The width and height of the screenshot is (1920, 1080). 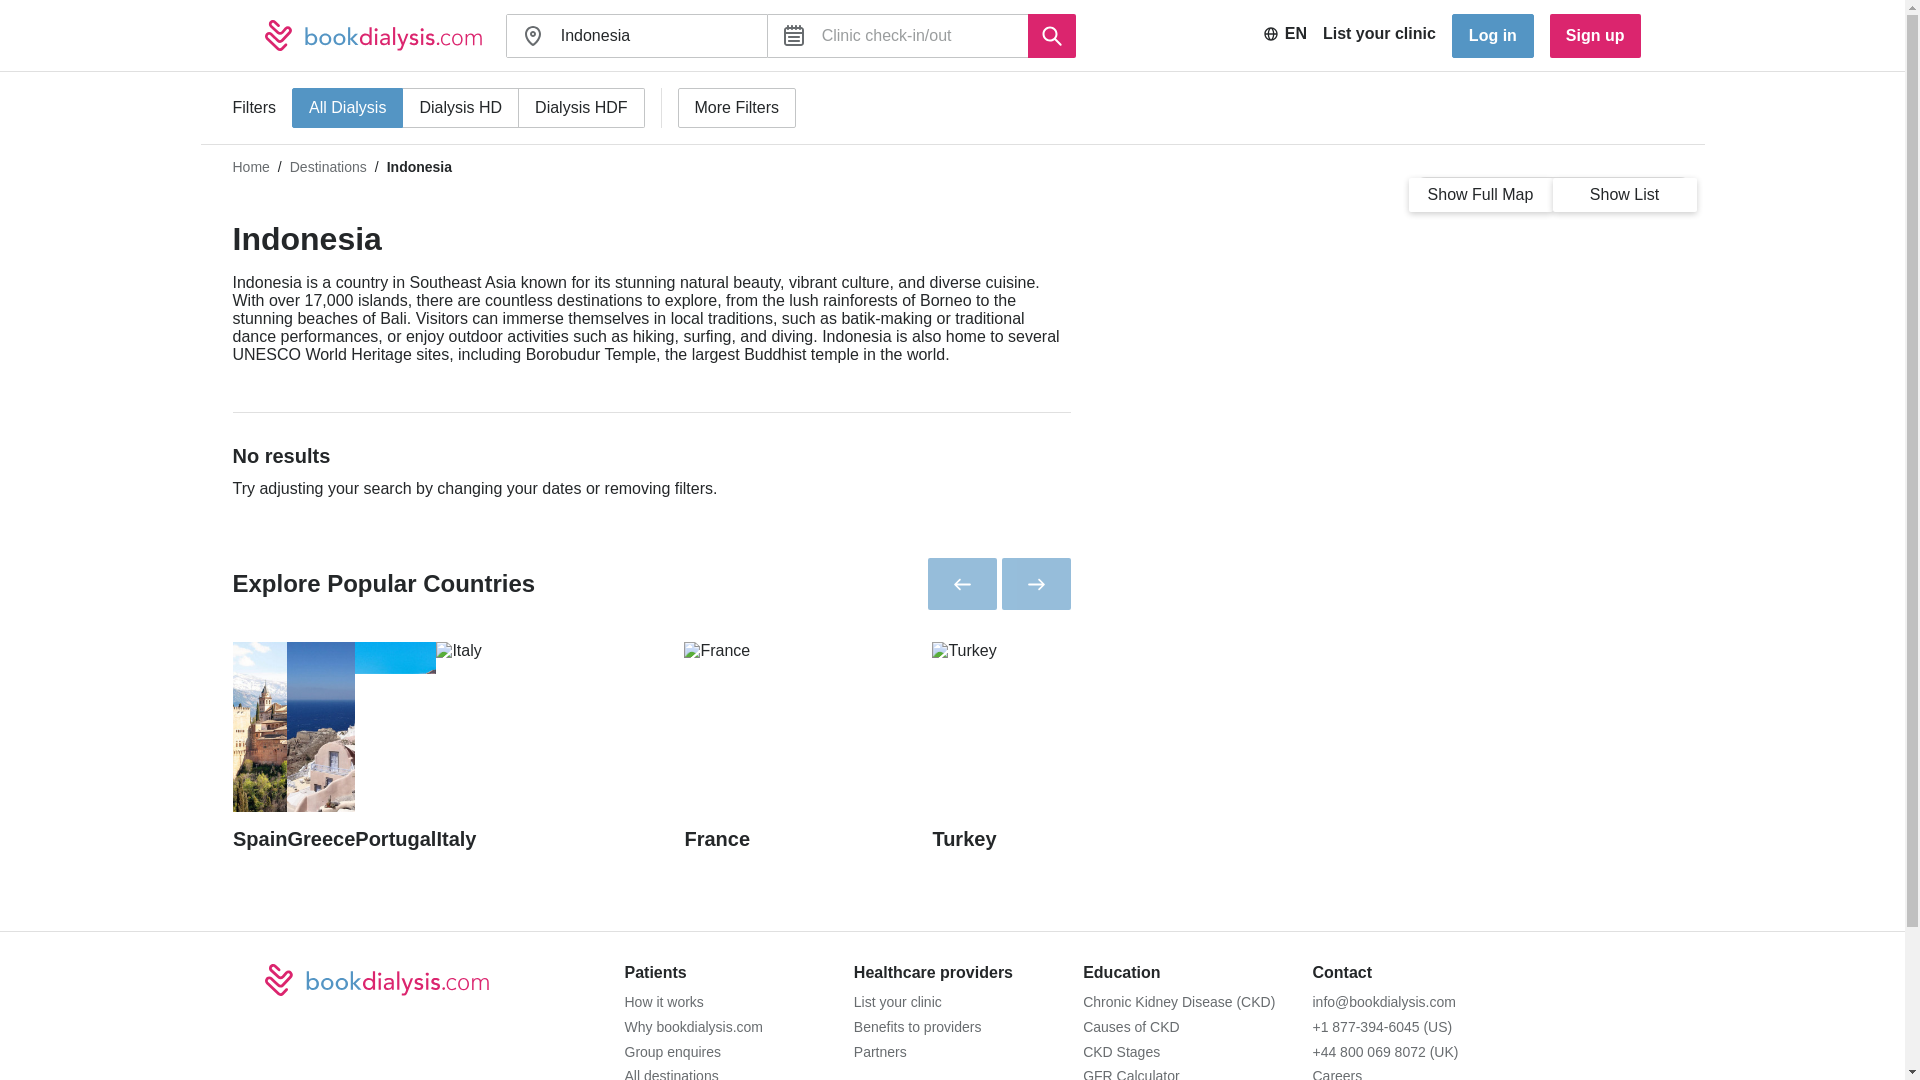 I want to click on Sign up, so click(x=1595, y=36).